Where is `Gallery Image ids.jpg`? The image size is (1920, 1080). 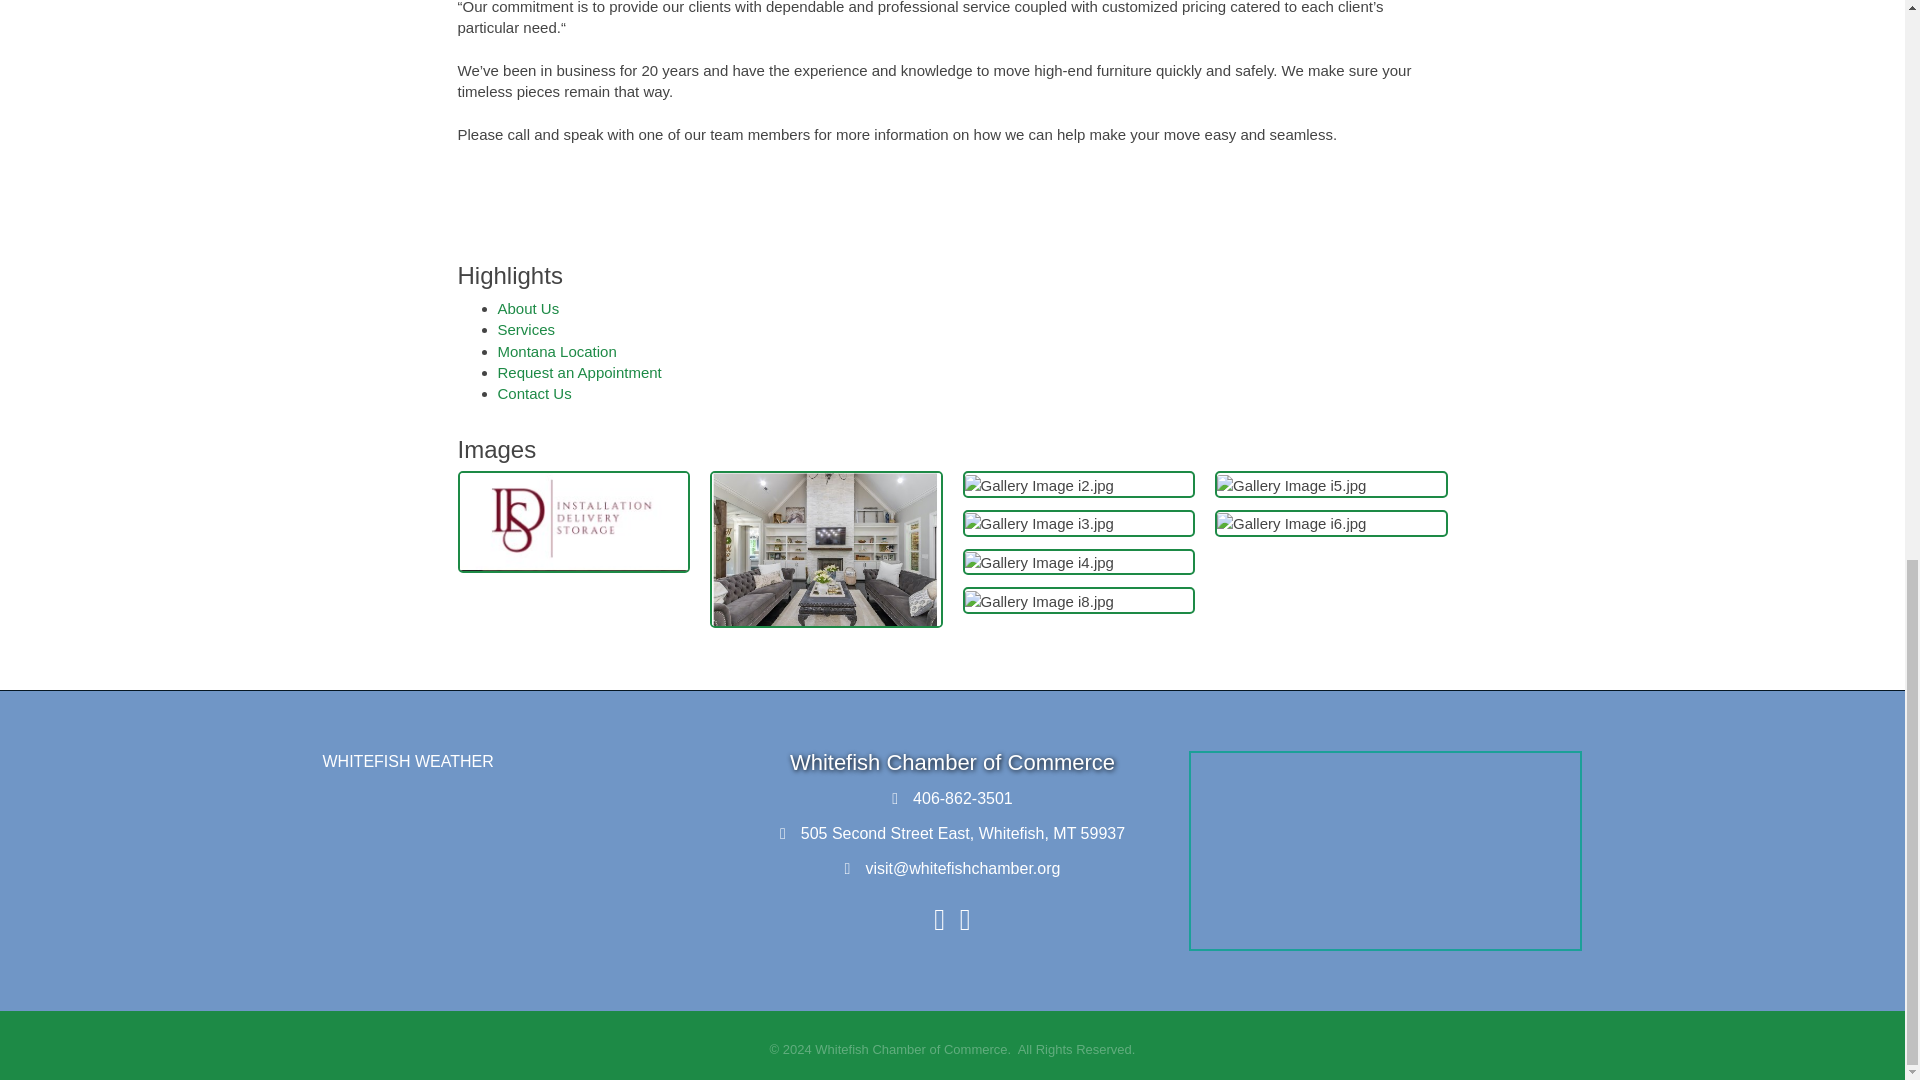
Gallery Image ids.jpg is located at coordinates (574, 522).